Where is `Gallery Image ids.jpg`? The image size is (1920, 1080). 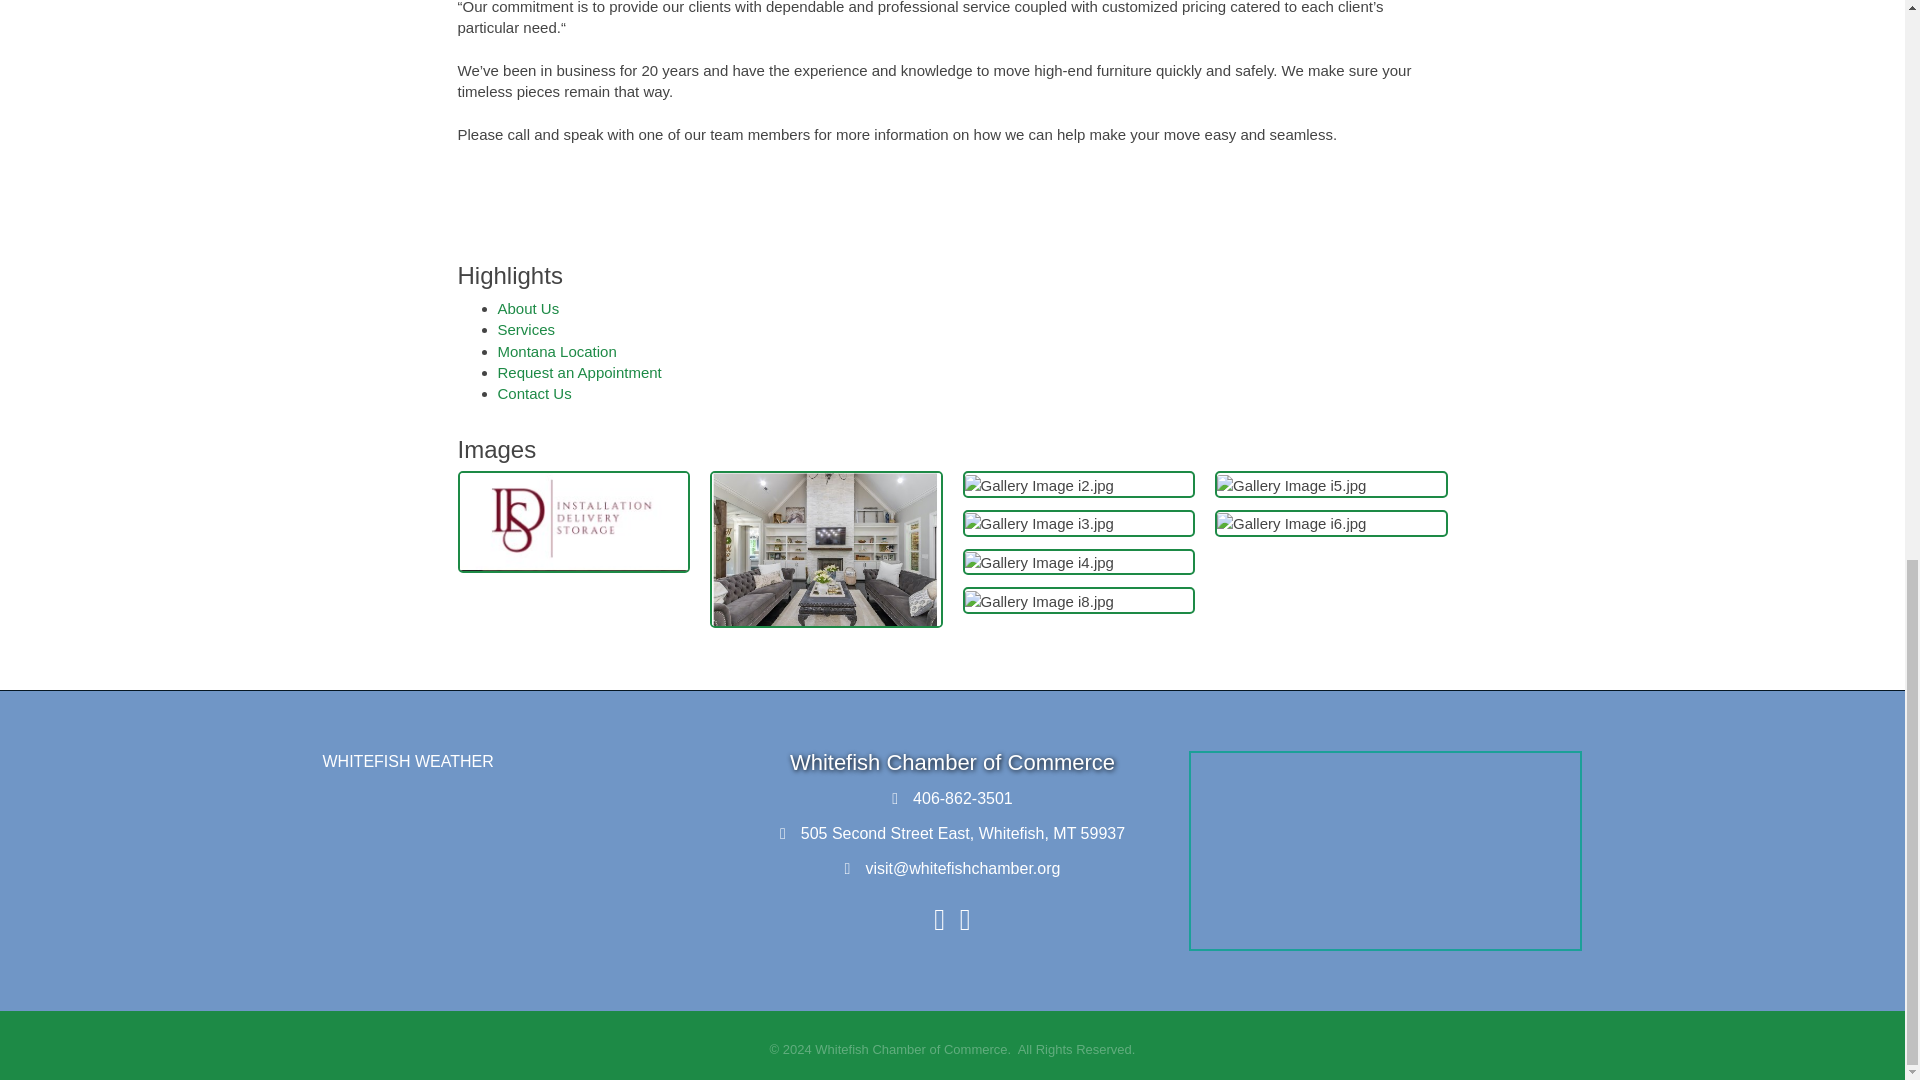
Gallery Image ids.jpg is located at coordinates (574, 522).